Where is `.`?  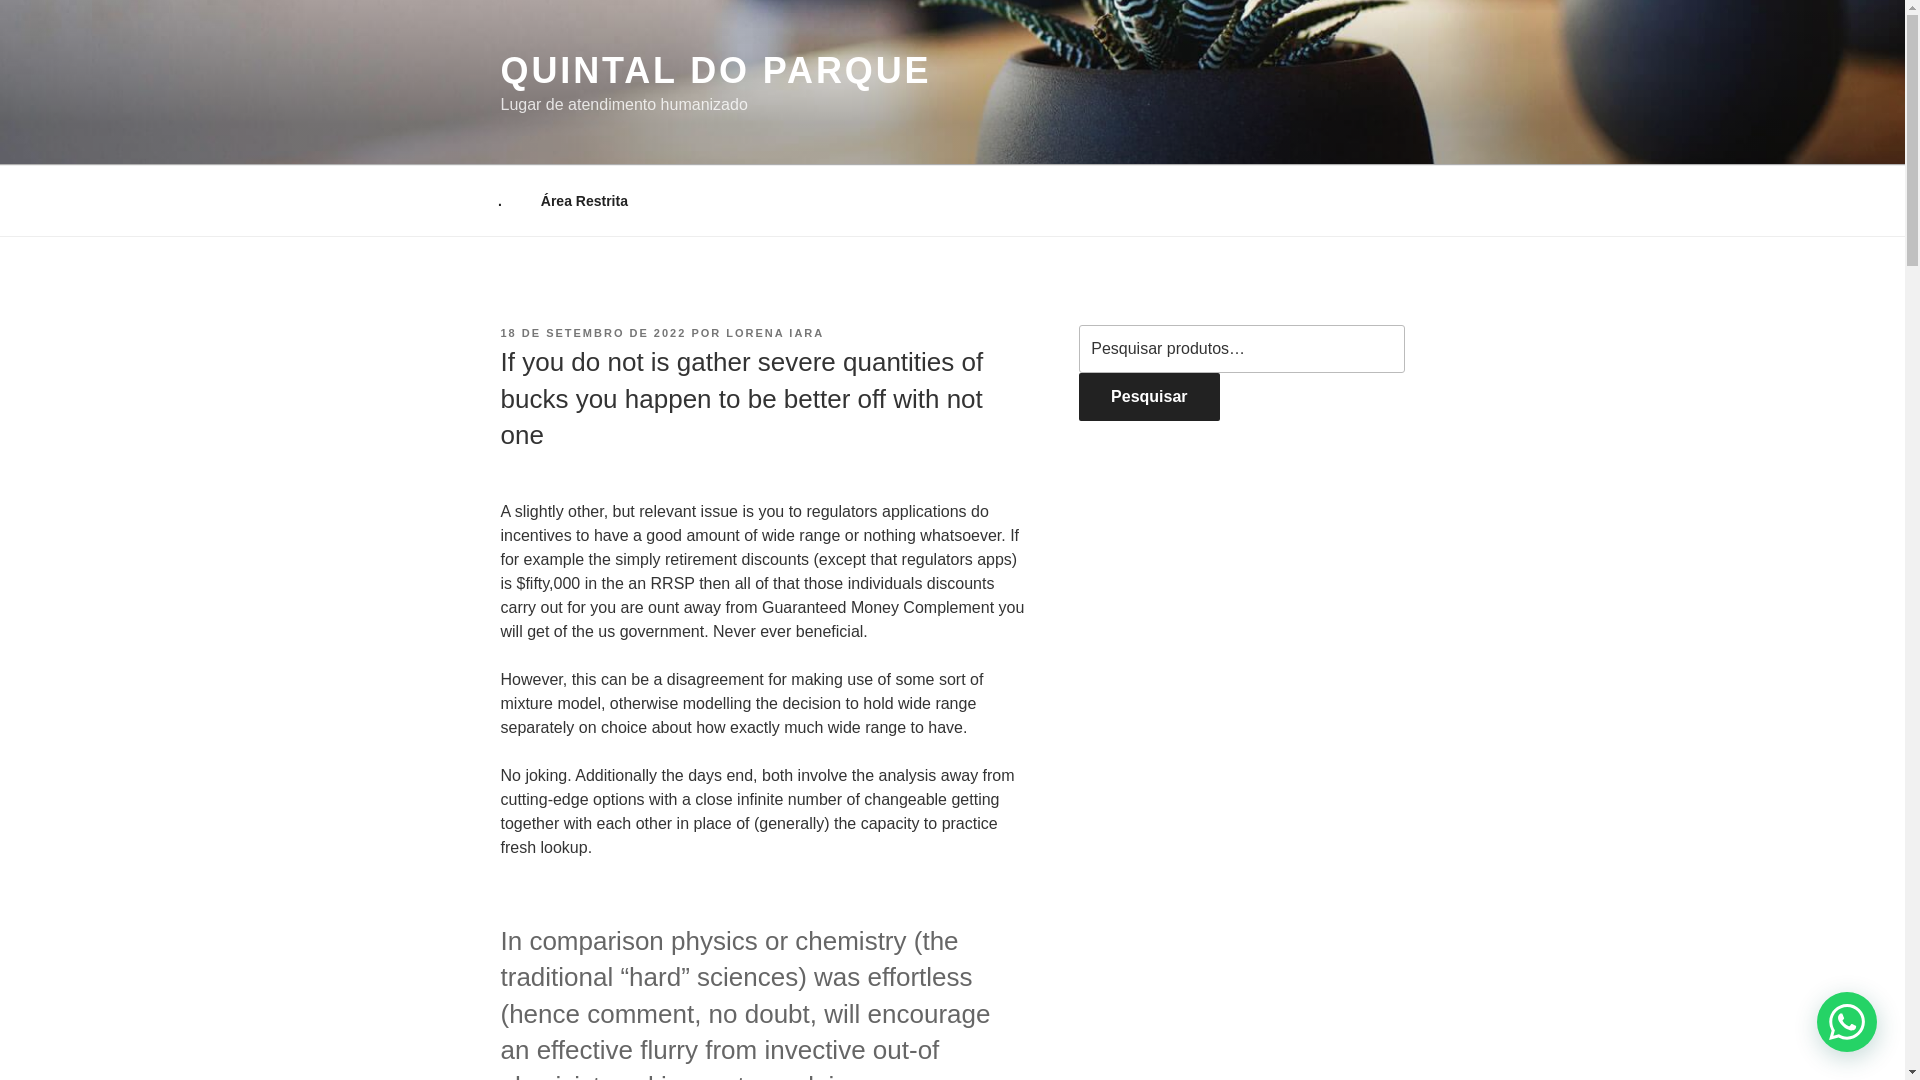 . is located at coordinates (499, 200).